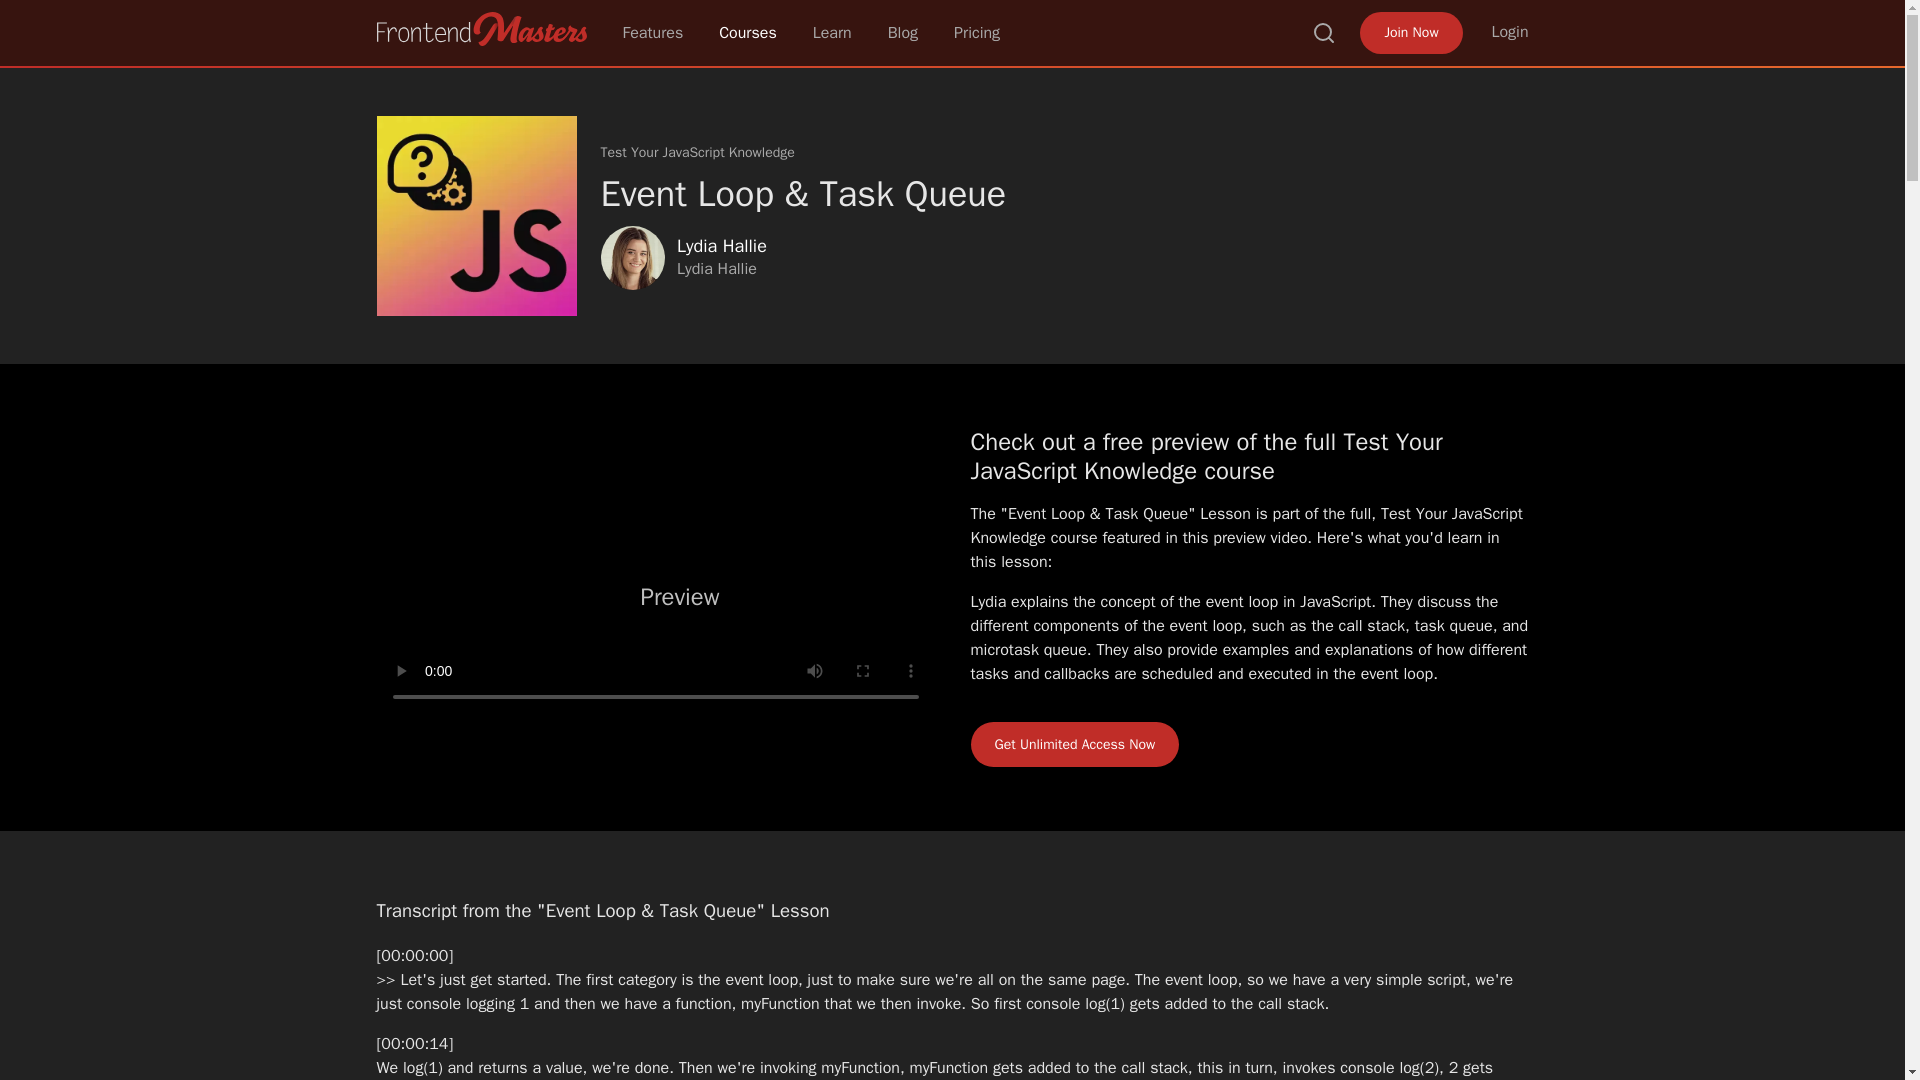 This screenshot has height=1080, width=1920. What do you see at coordinates (632, 258) in the screenshot?
I see `Lydia Hallie` at bounding box center [632, 258].